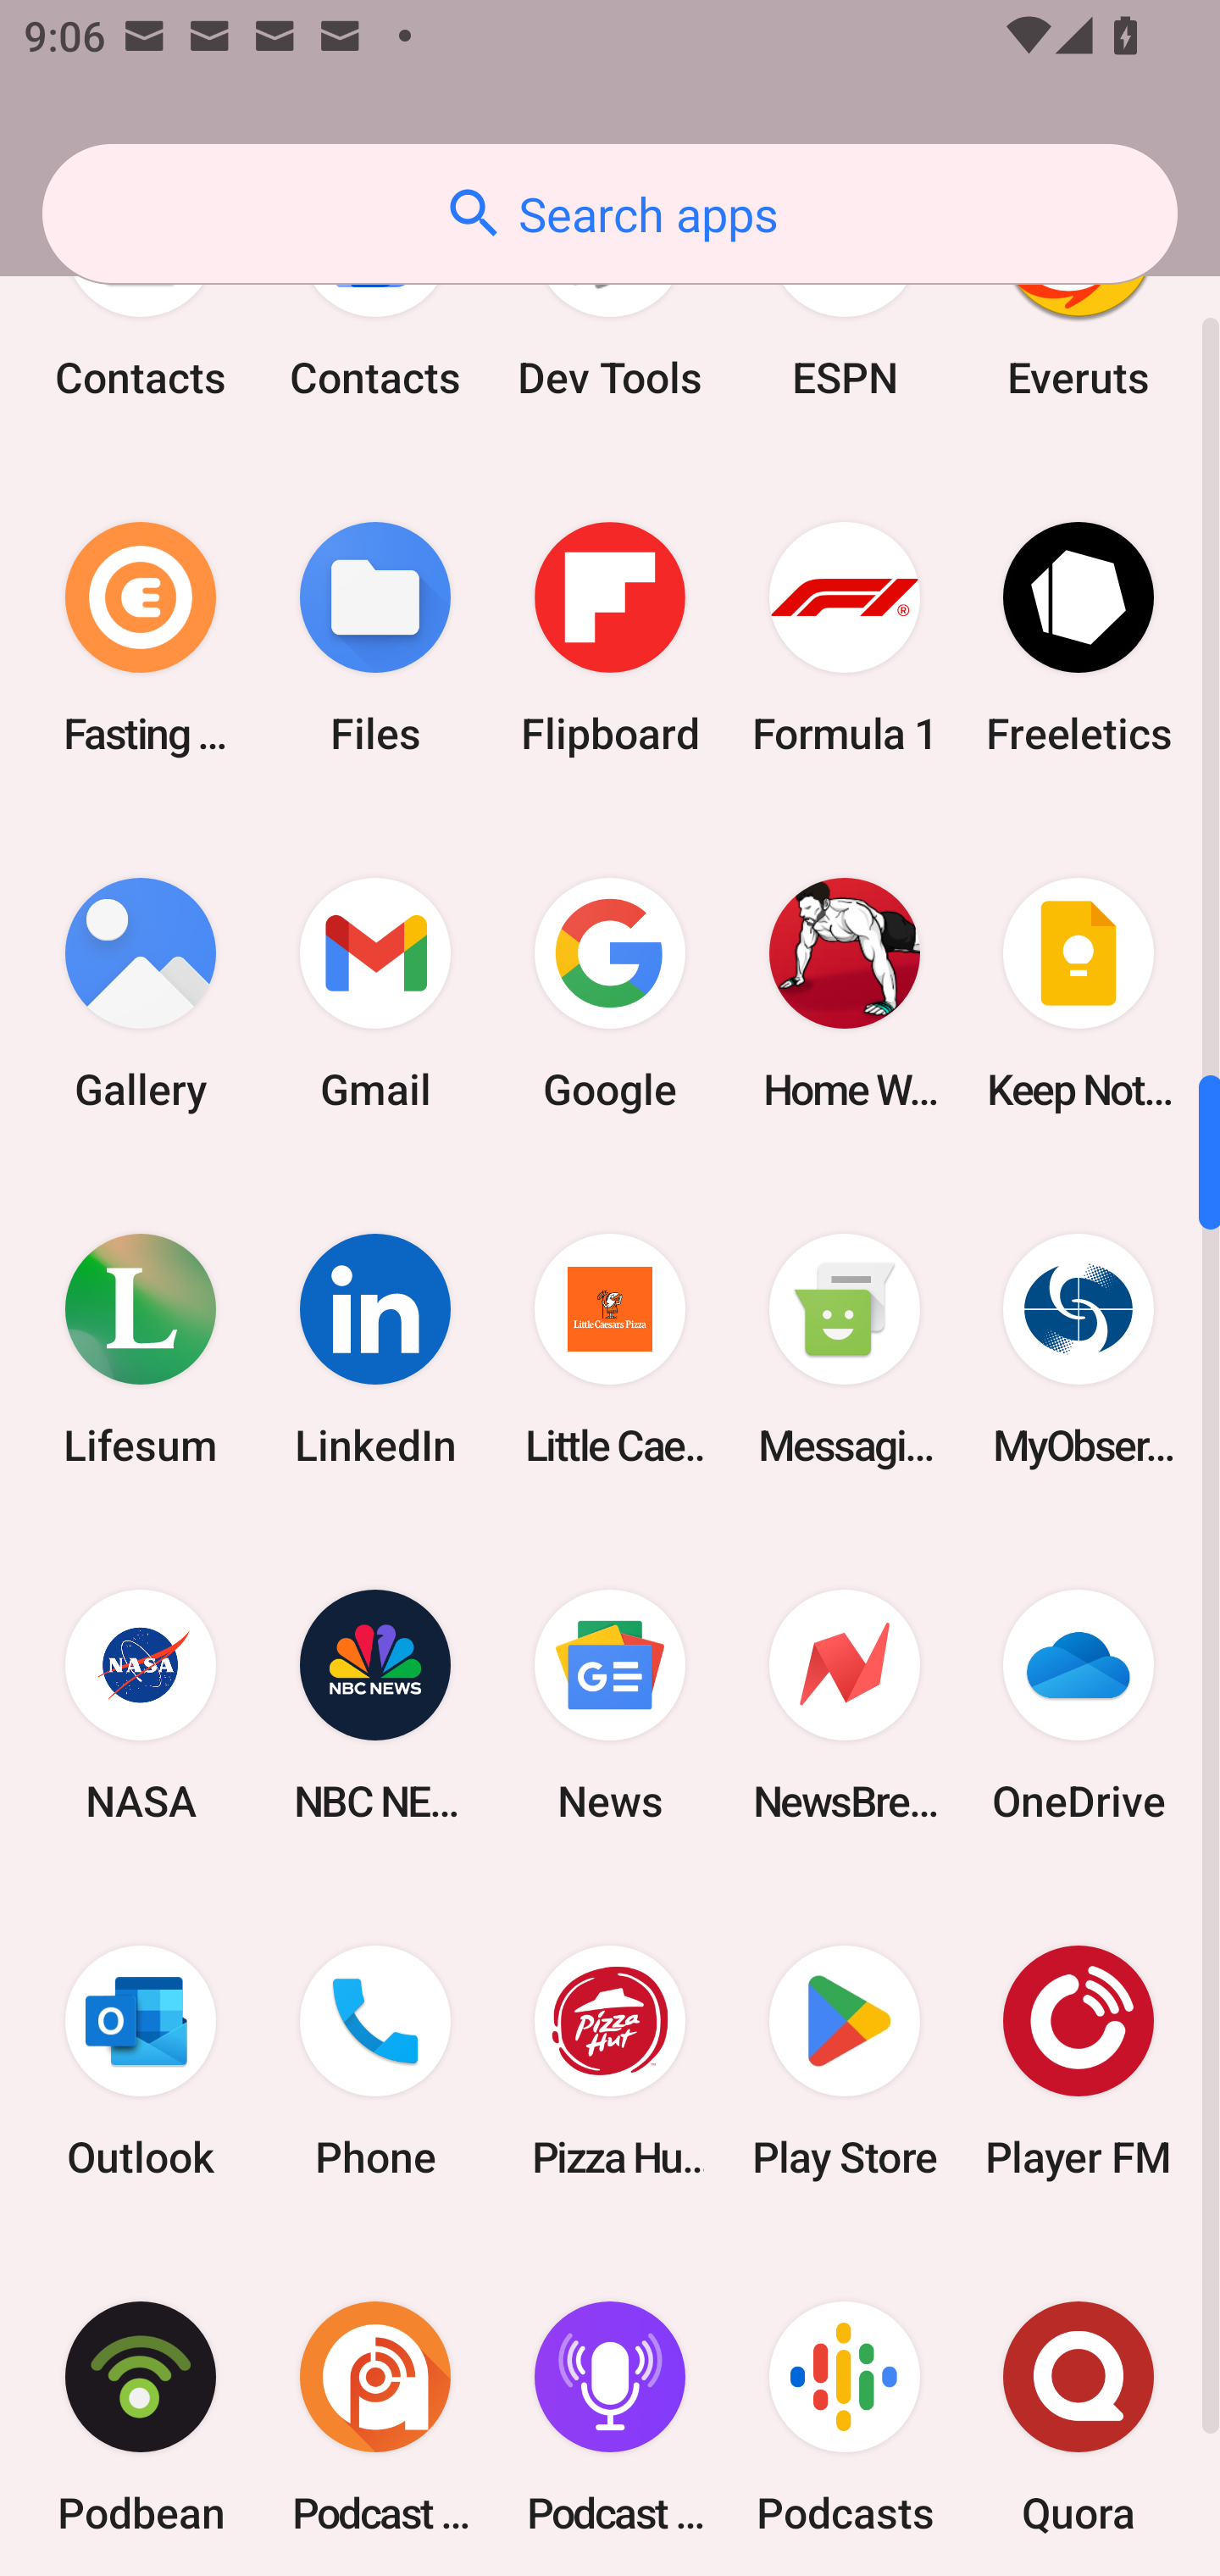 This screenshot has height=2576, width=1220. I want to click on Little Caesars Pizza, so click(610, 1349).